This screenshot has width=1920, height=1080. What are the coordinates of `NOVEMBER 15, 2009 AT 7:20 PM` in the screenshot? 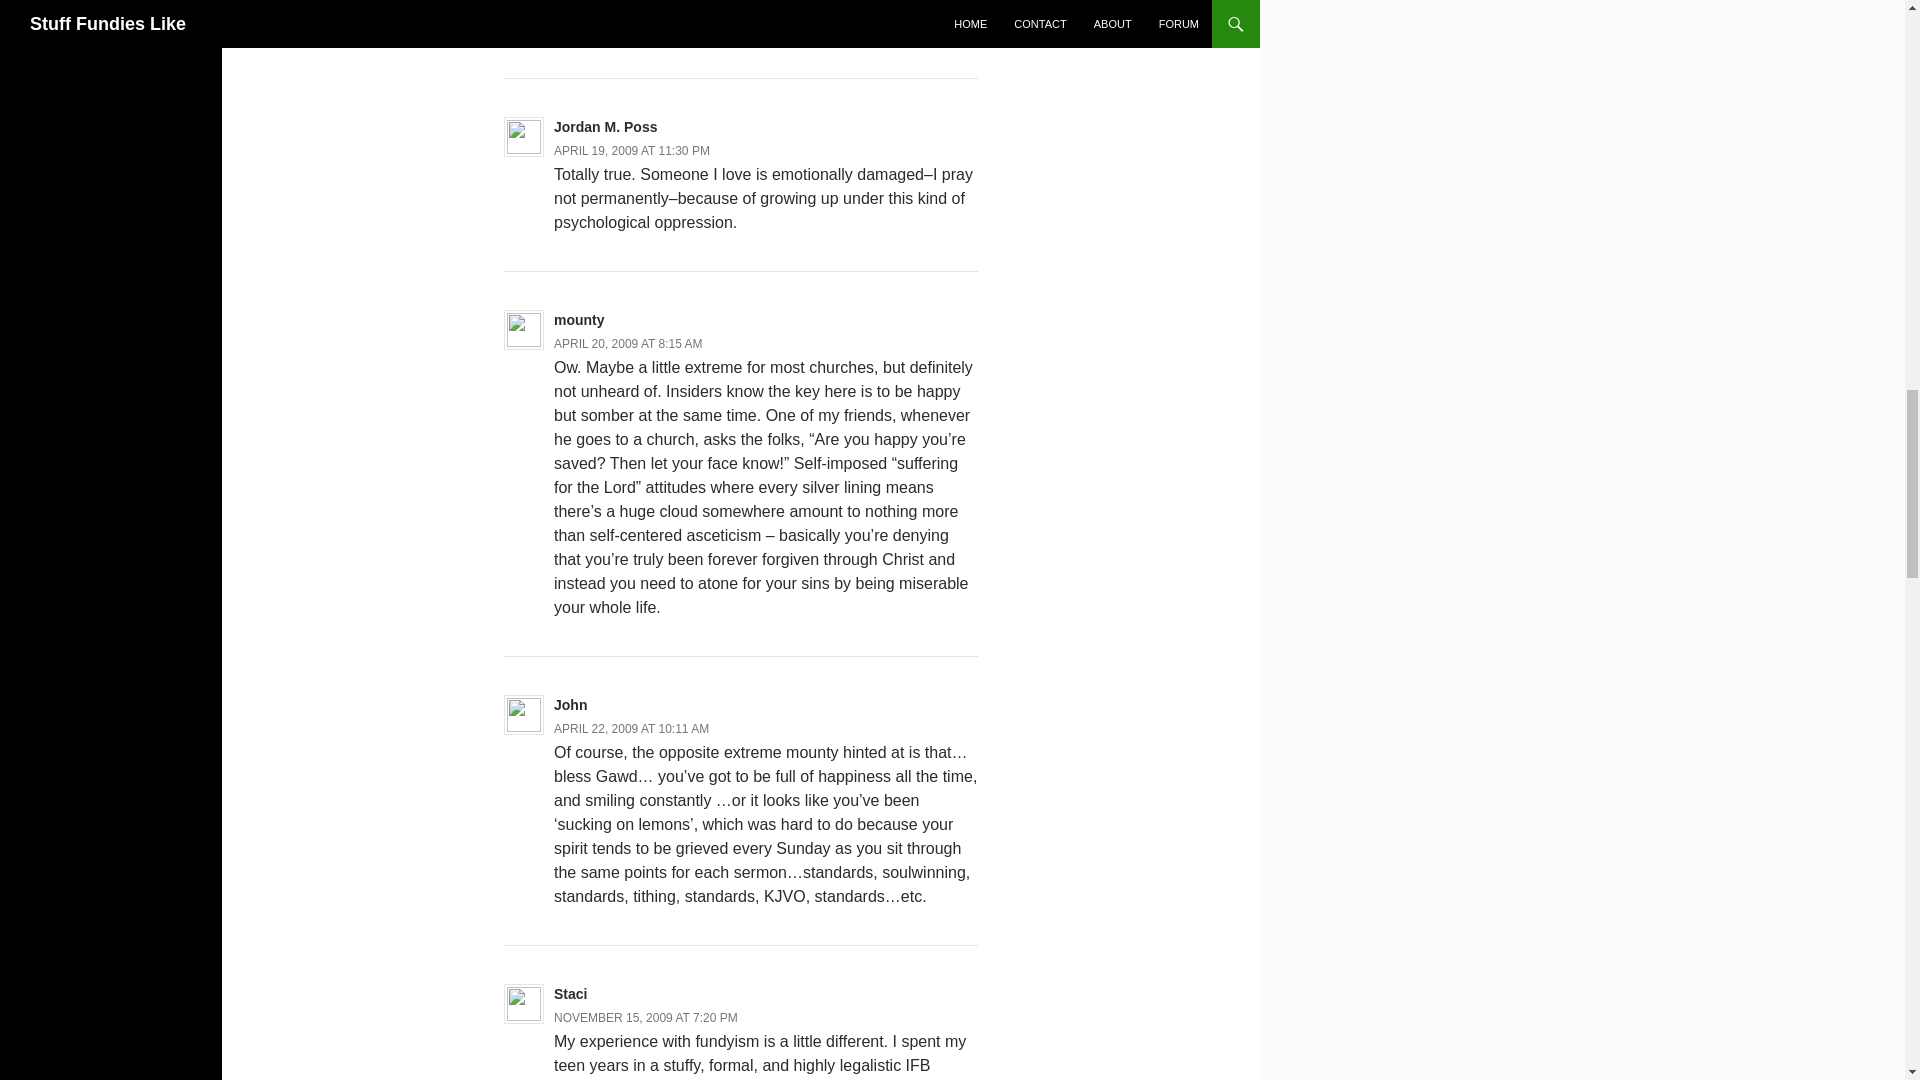 It's located at (646, 1017).